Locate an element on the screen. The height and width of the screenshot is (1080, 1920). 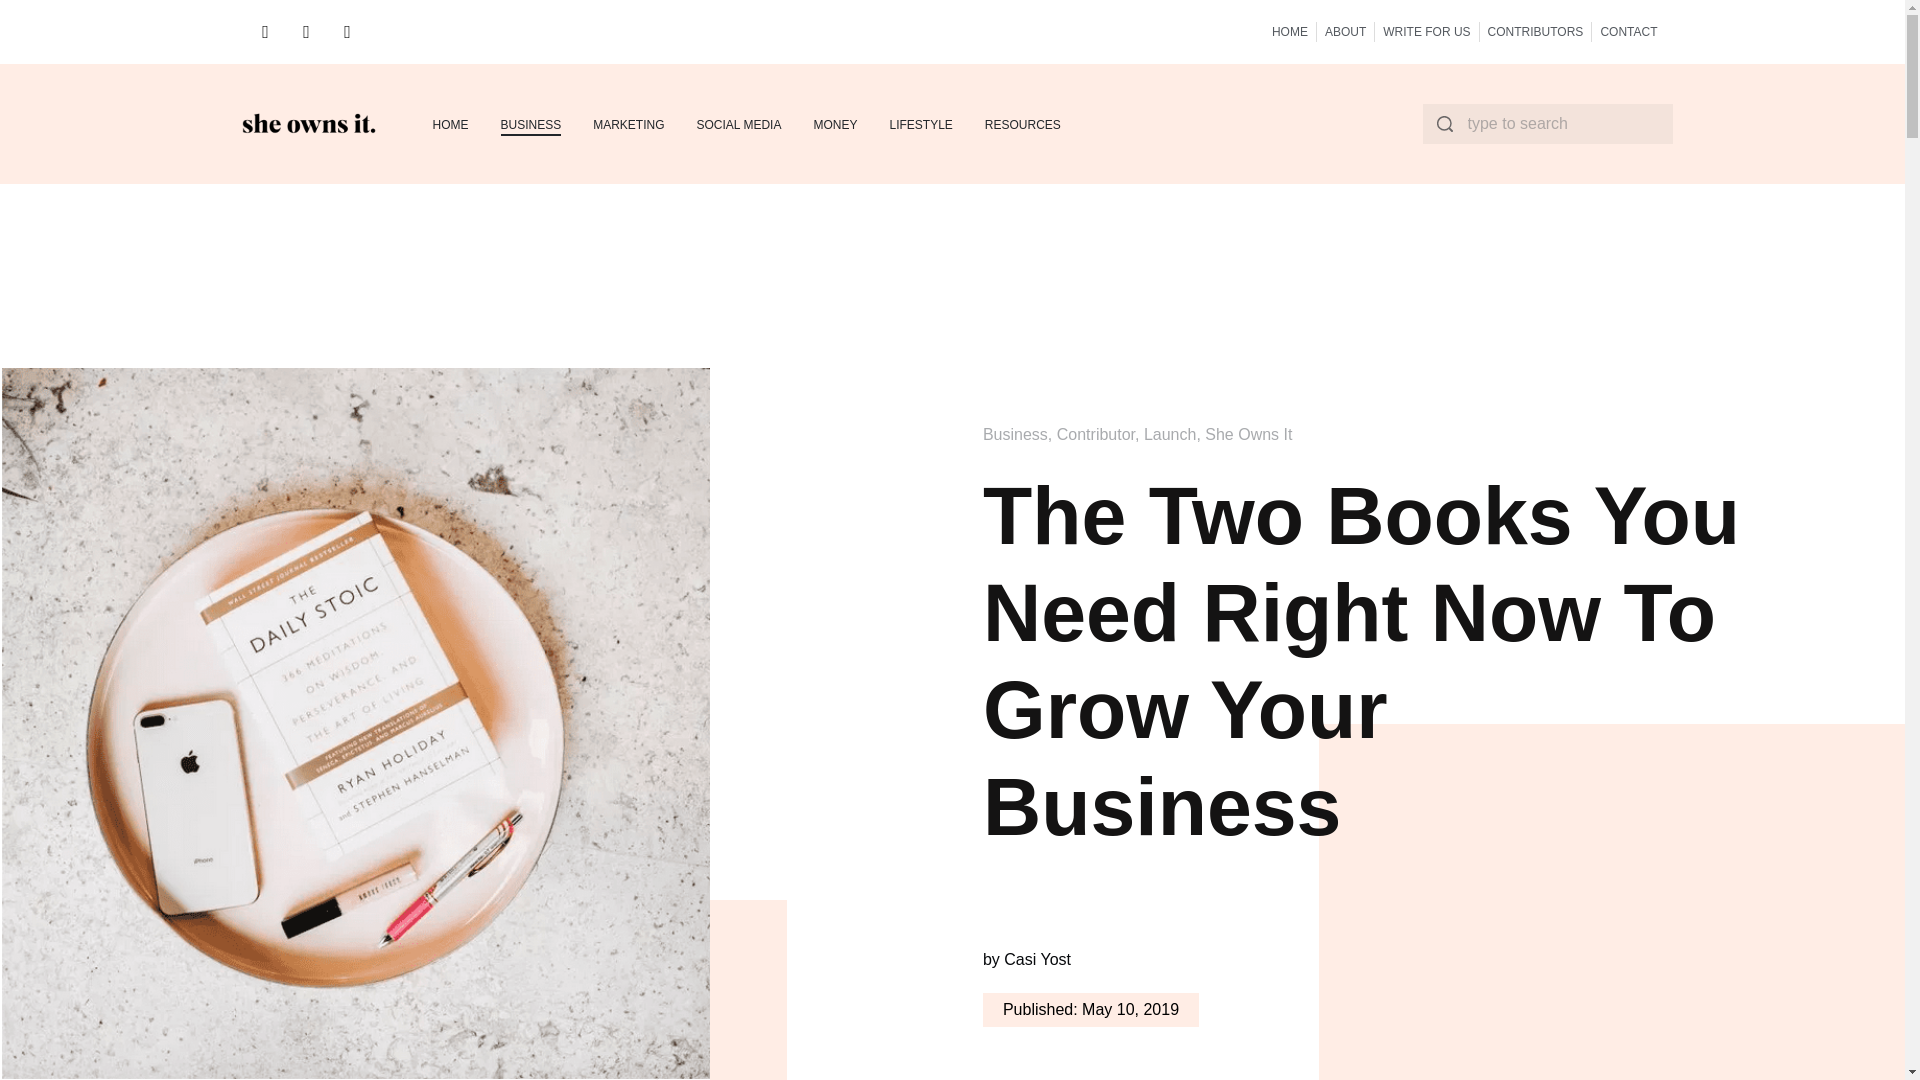
MONEY is located at coordinates (834, 124).